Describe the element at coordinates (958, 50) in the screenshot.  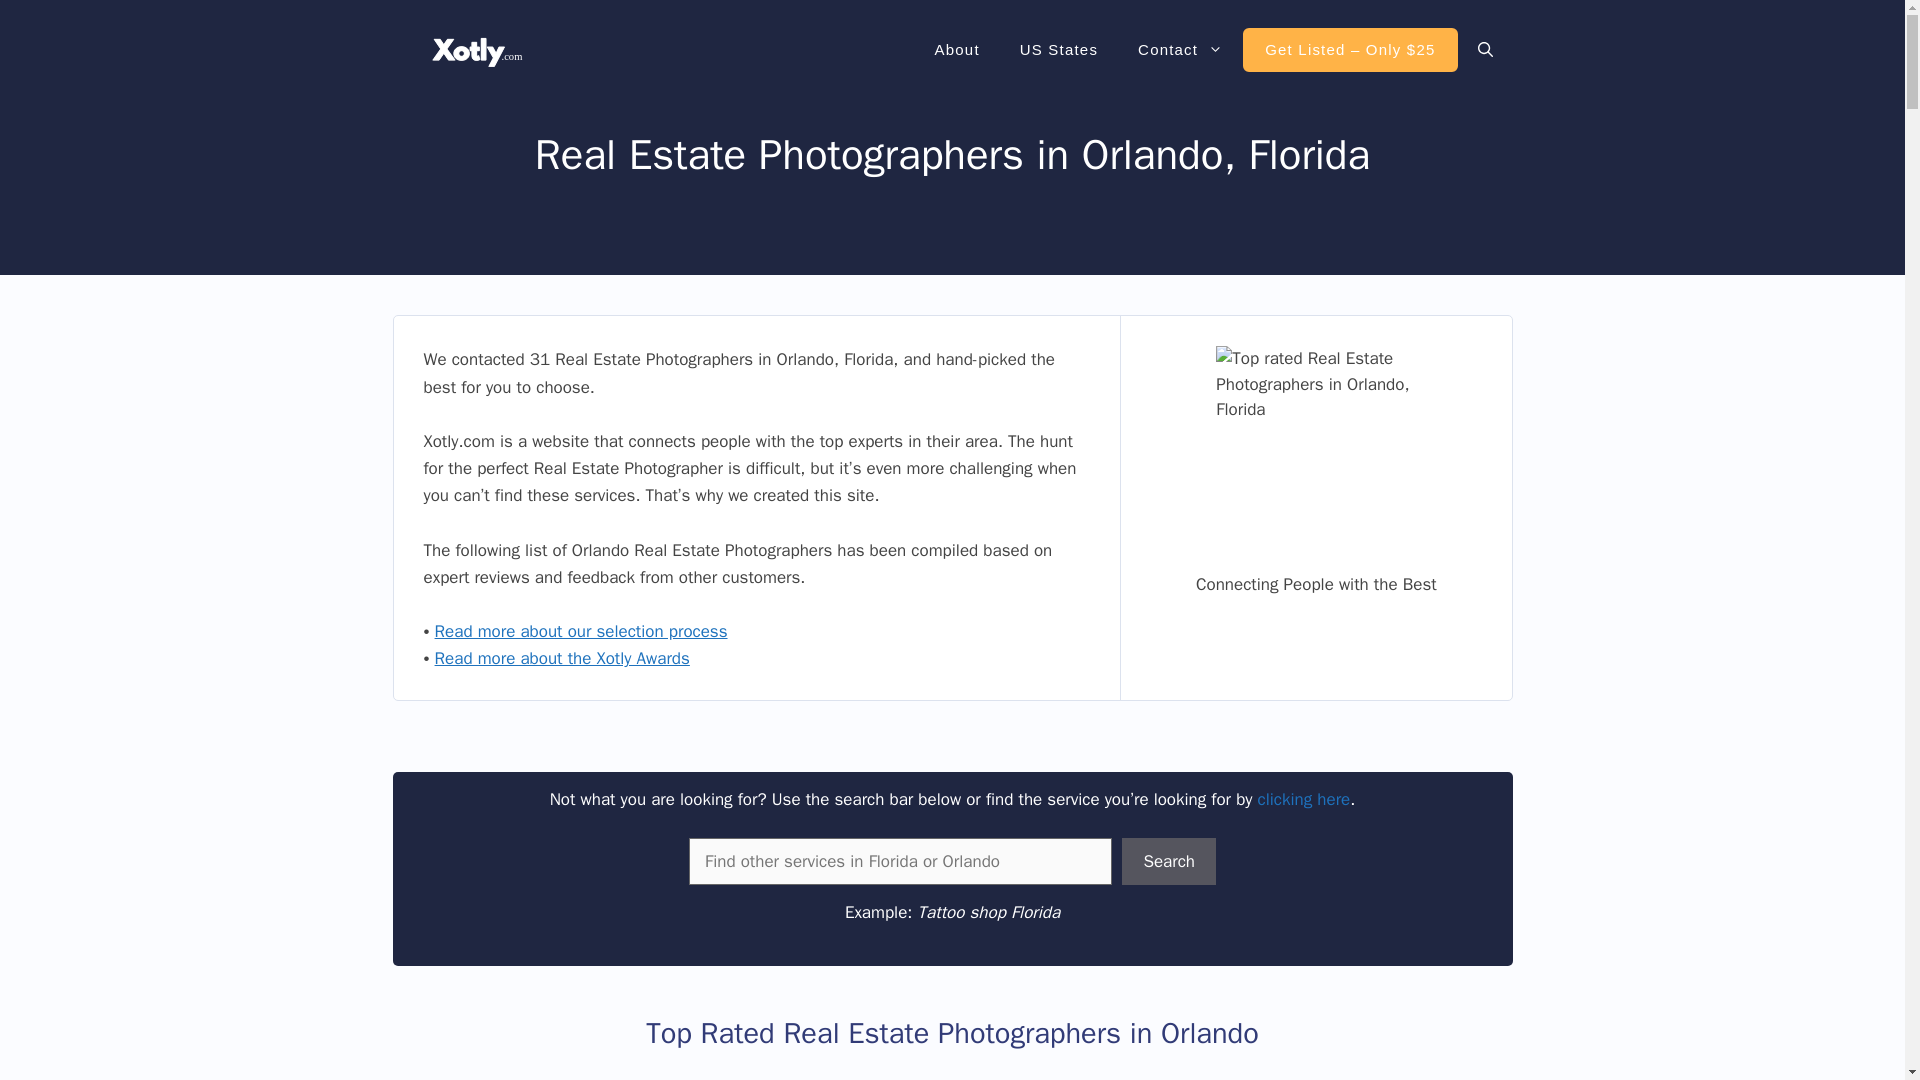
I see `About` at that location.